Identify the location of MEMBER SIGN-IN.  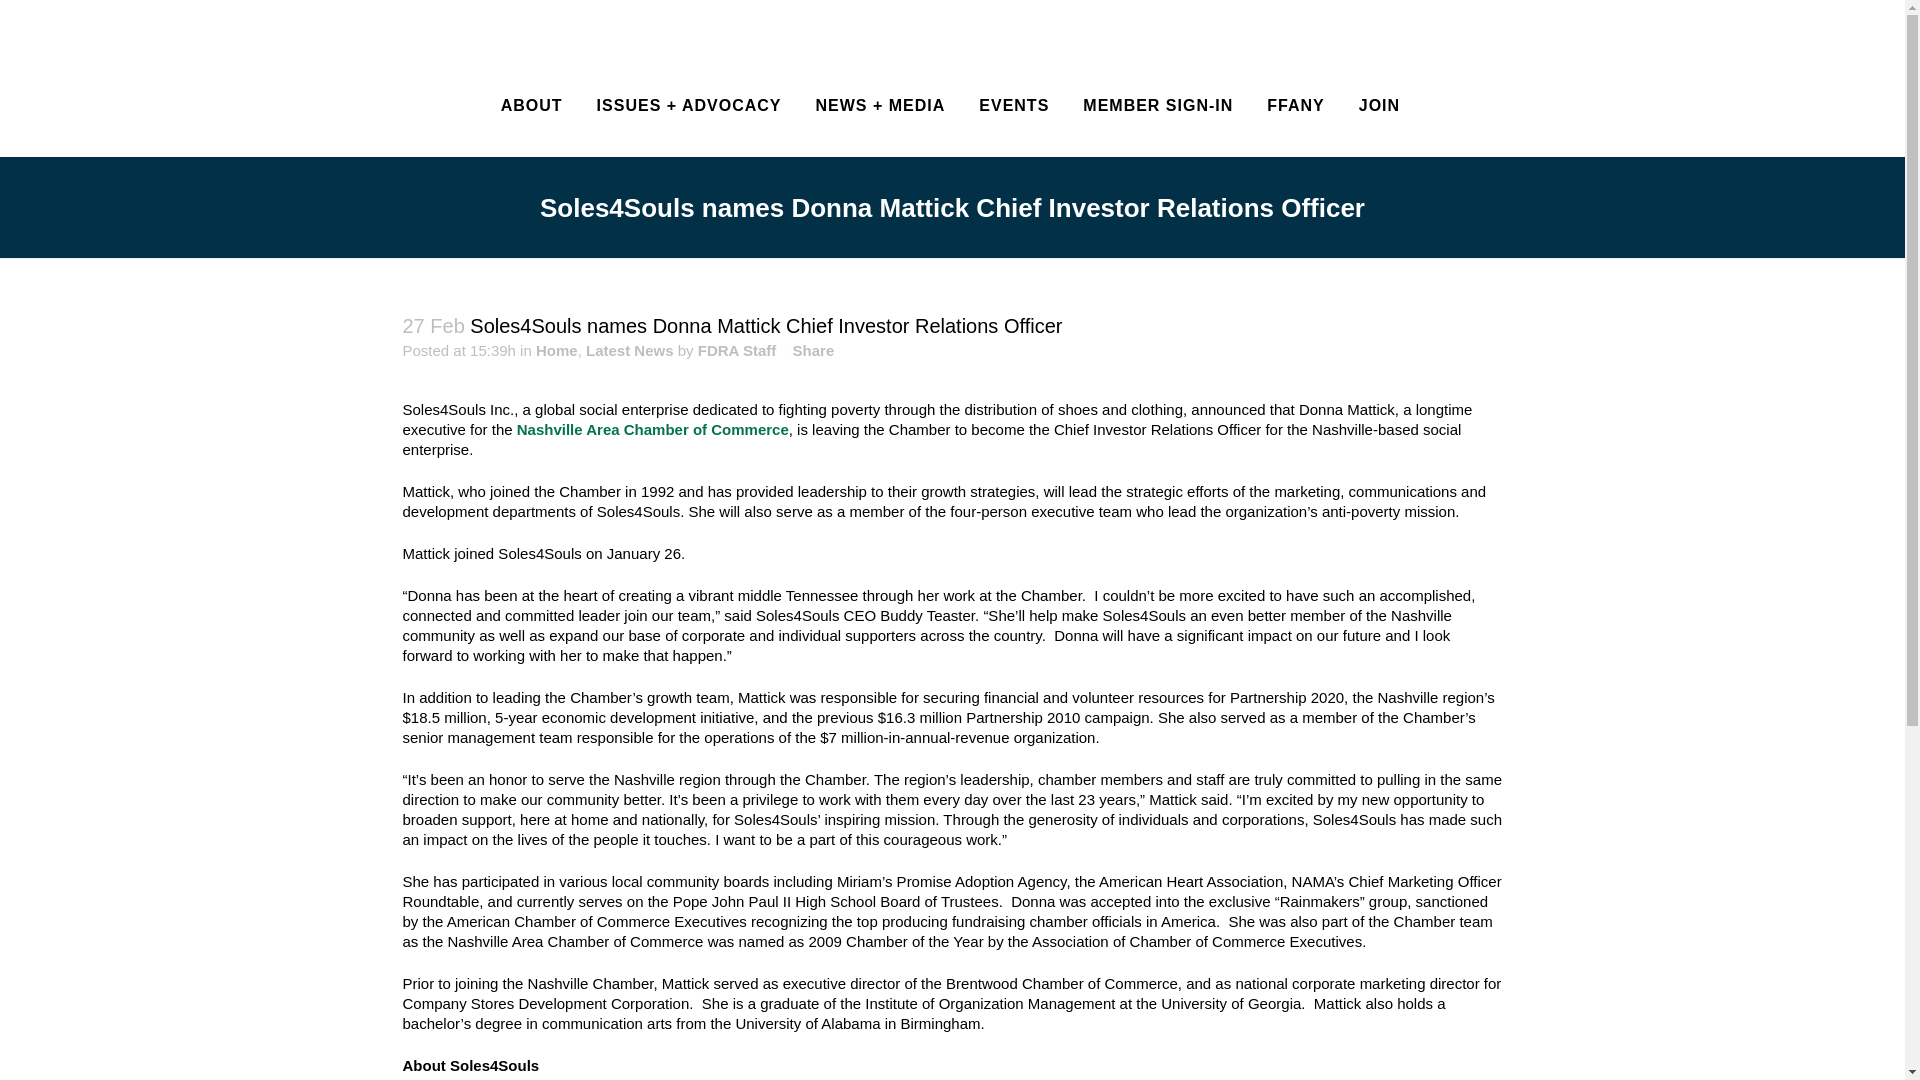
(1157, 106).